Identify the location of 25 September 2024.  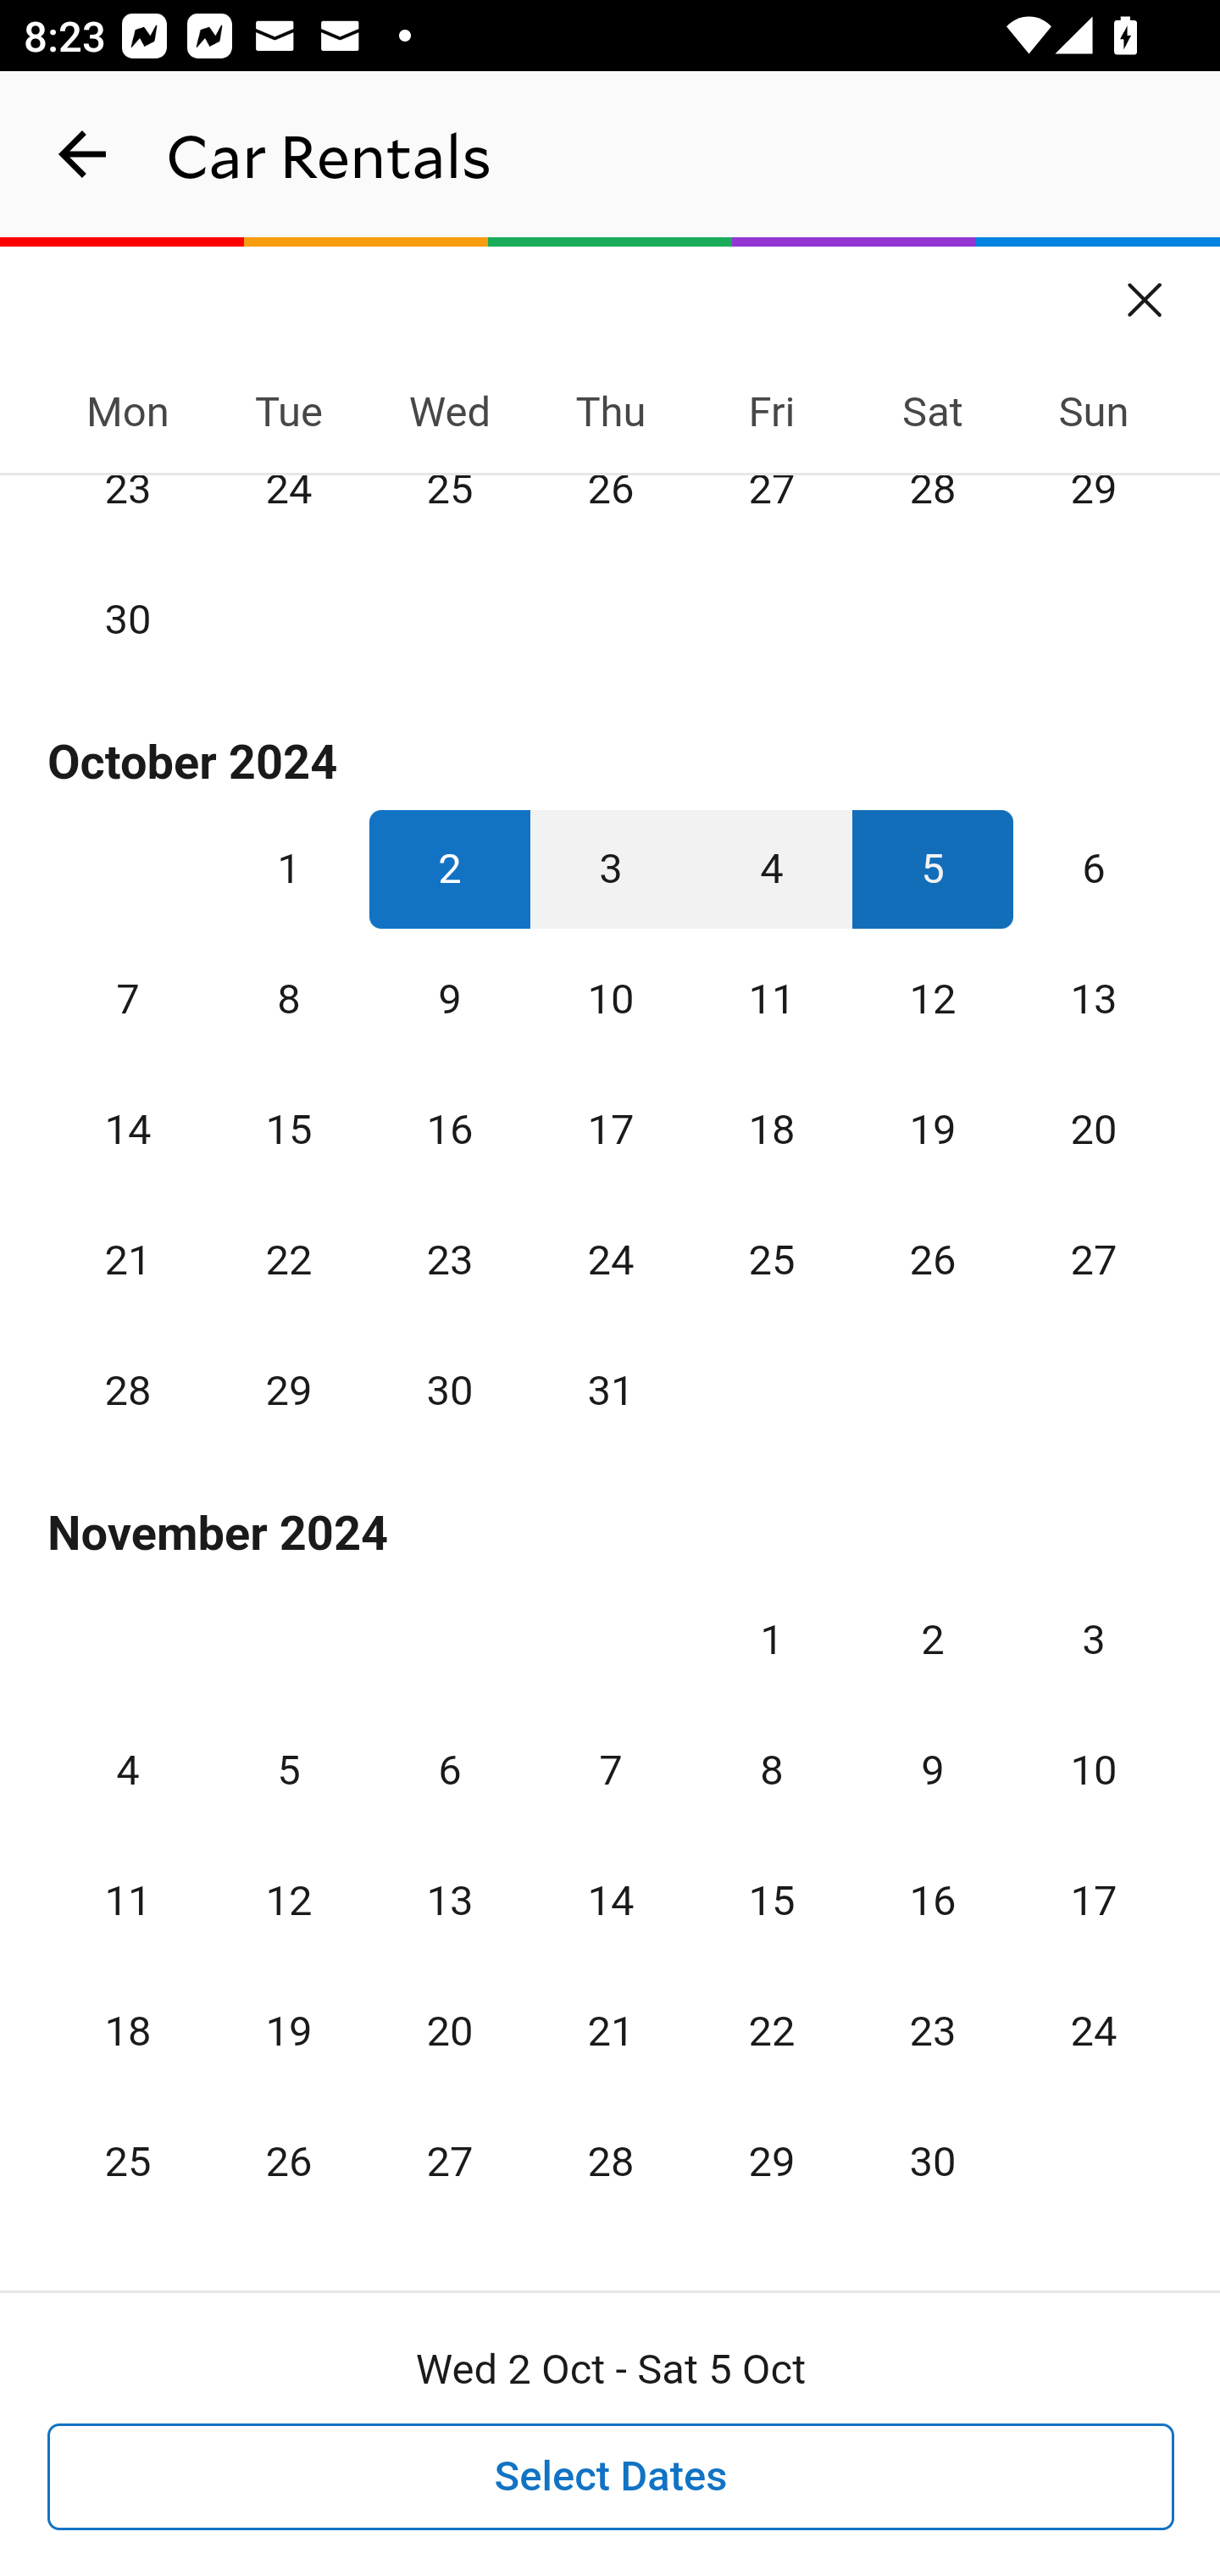
(449, 511).